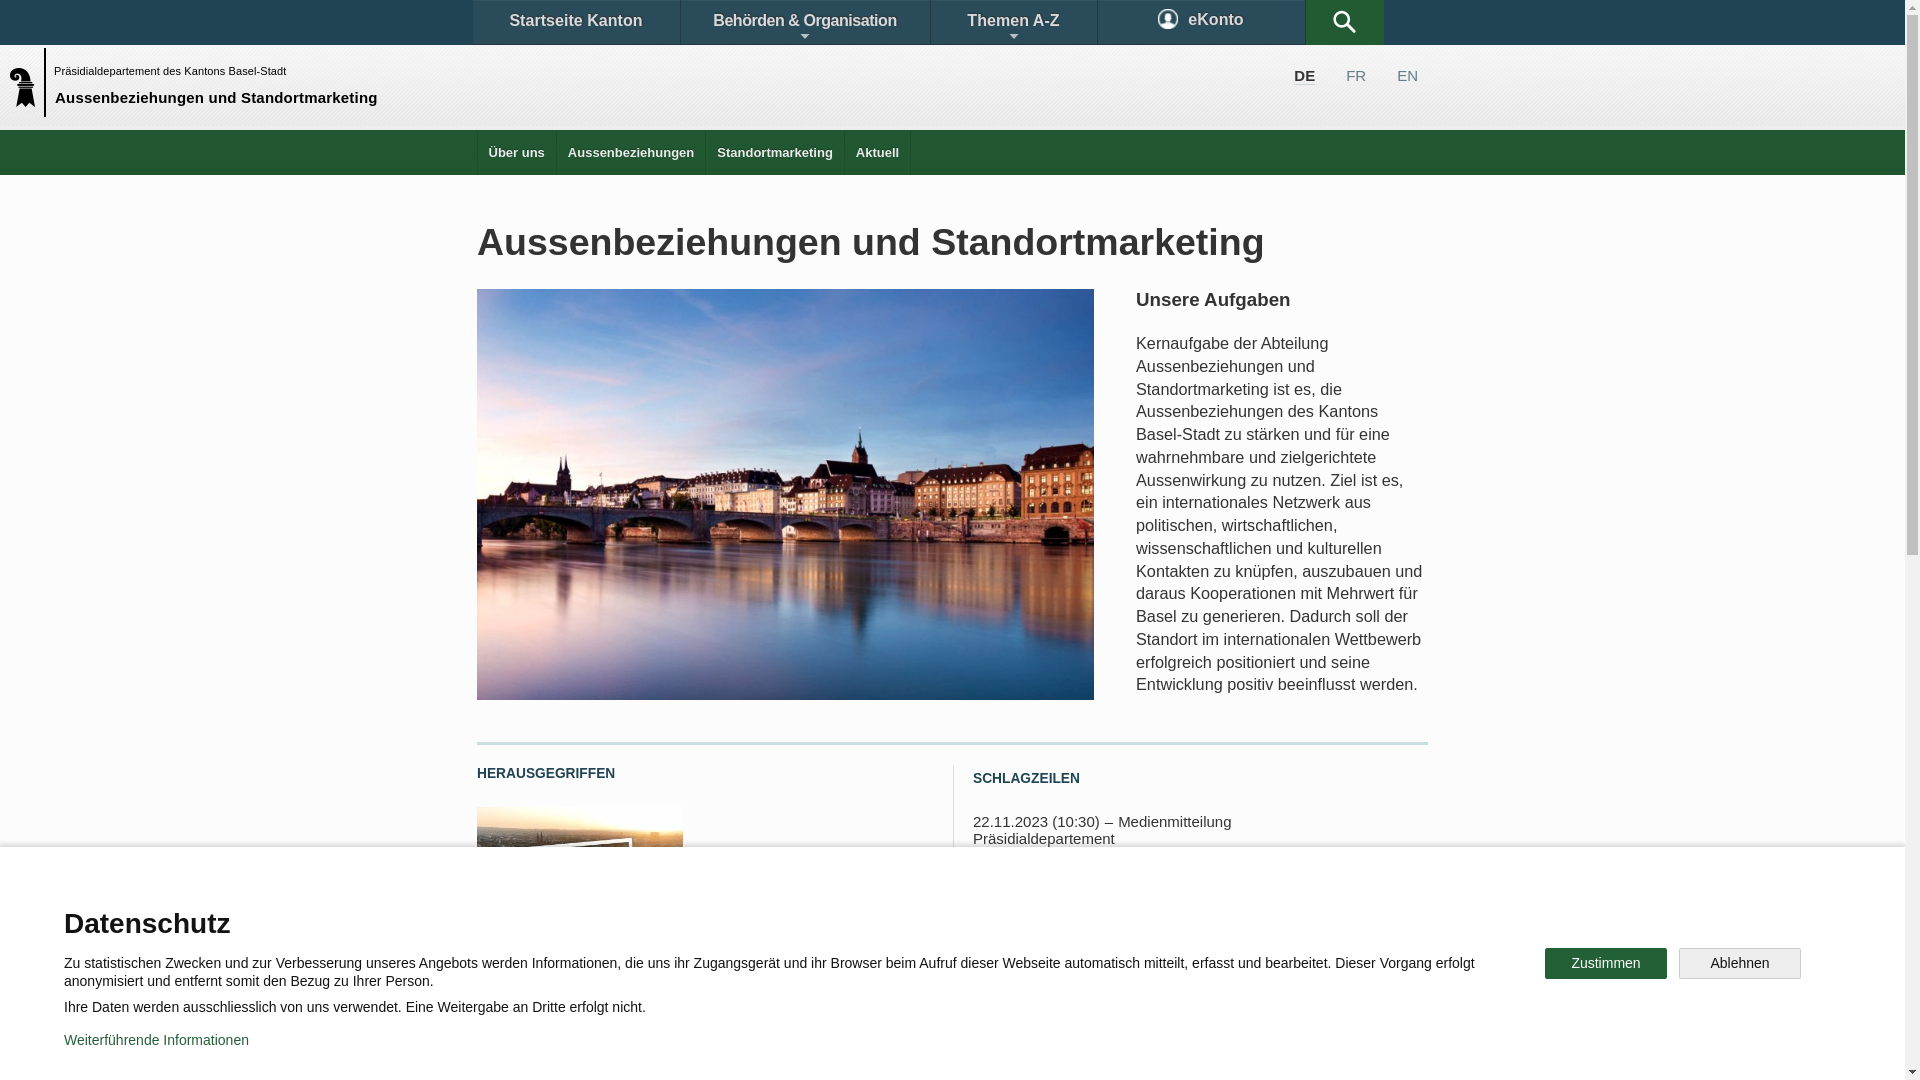 This screenshot has width=1920, height=1080. I want to click on Publikationen, so click(1050, 914).